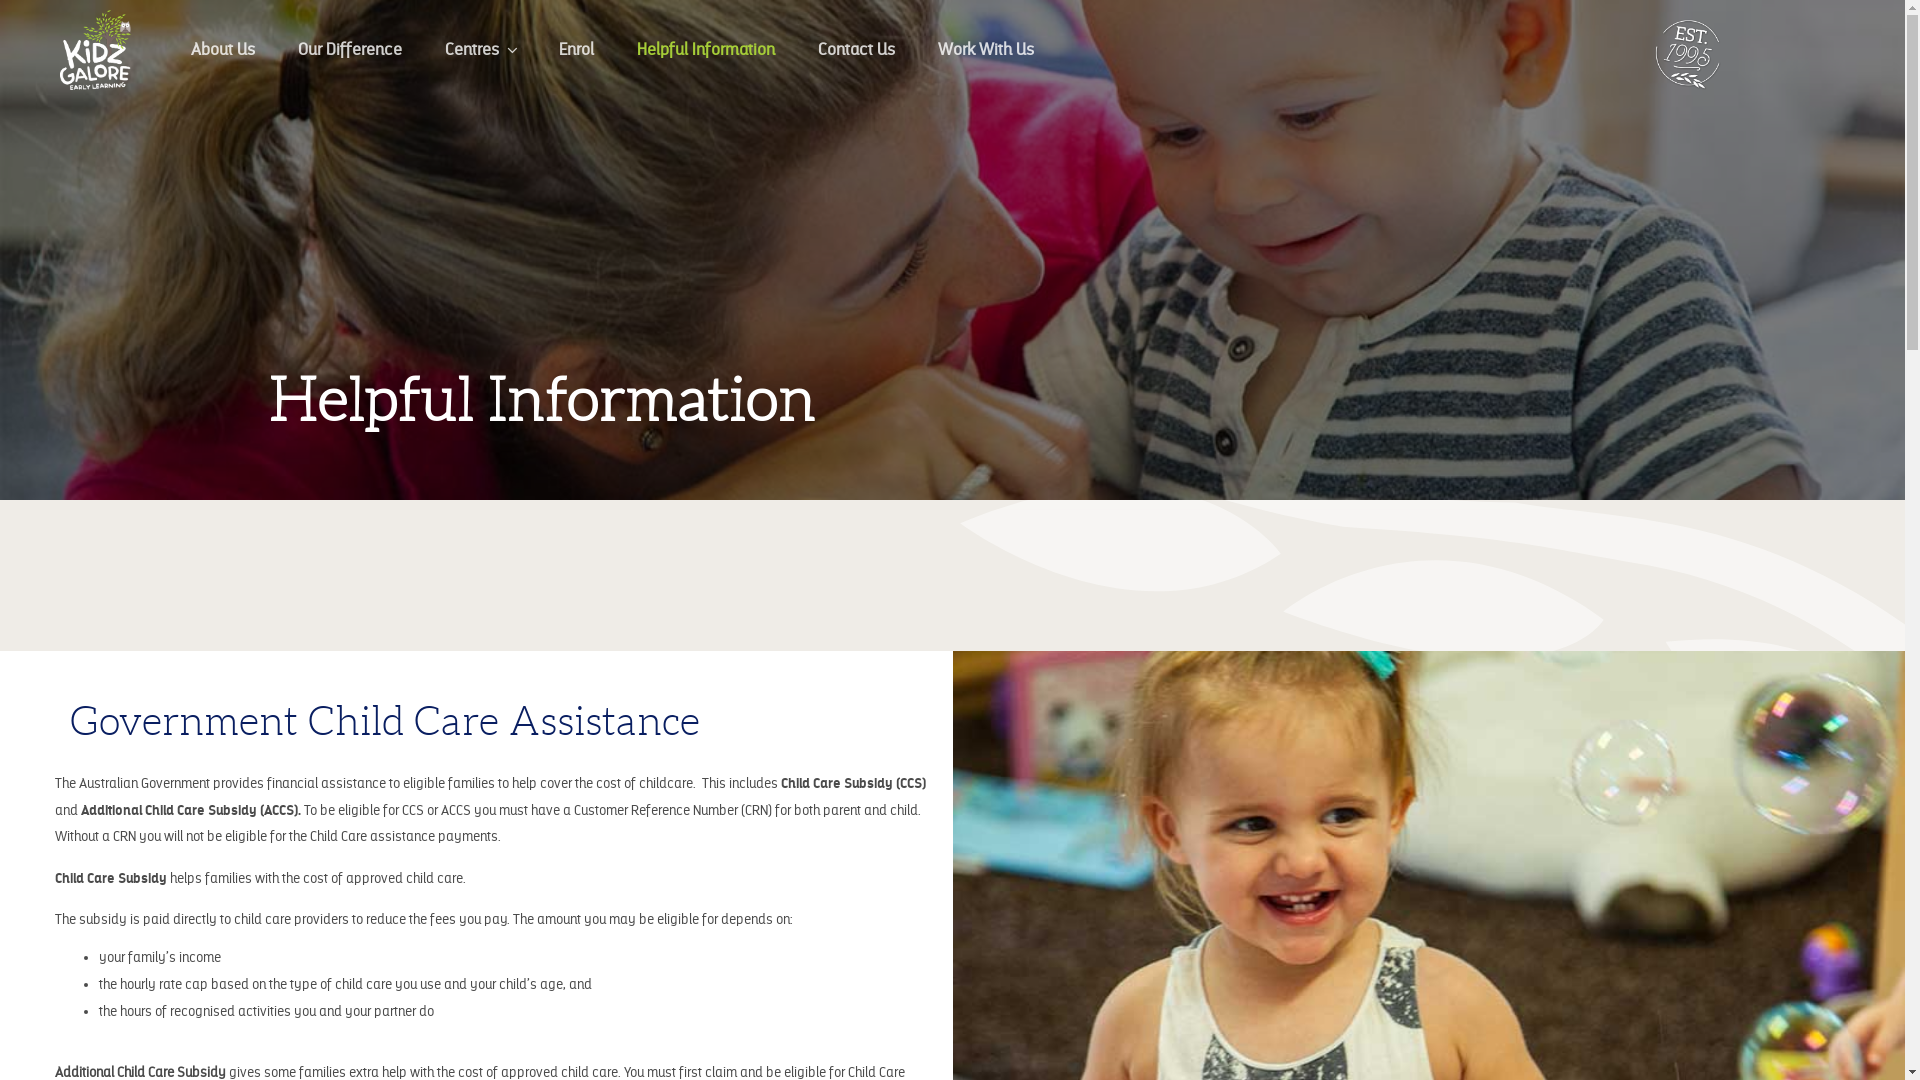 Image resolution: width=1920 pixels, height=1080 pixels. I want to click on Contact Us, so click(856, 50).